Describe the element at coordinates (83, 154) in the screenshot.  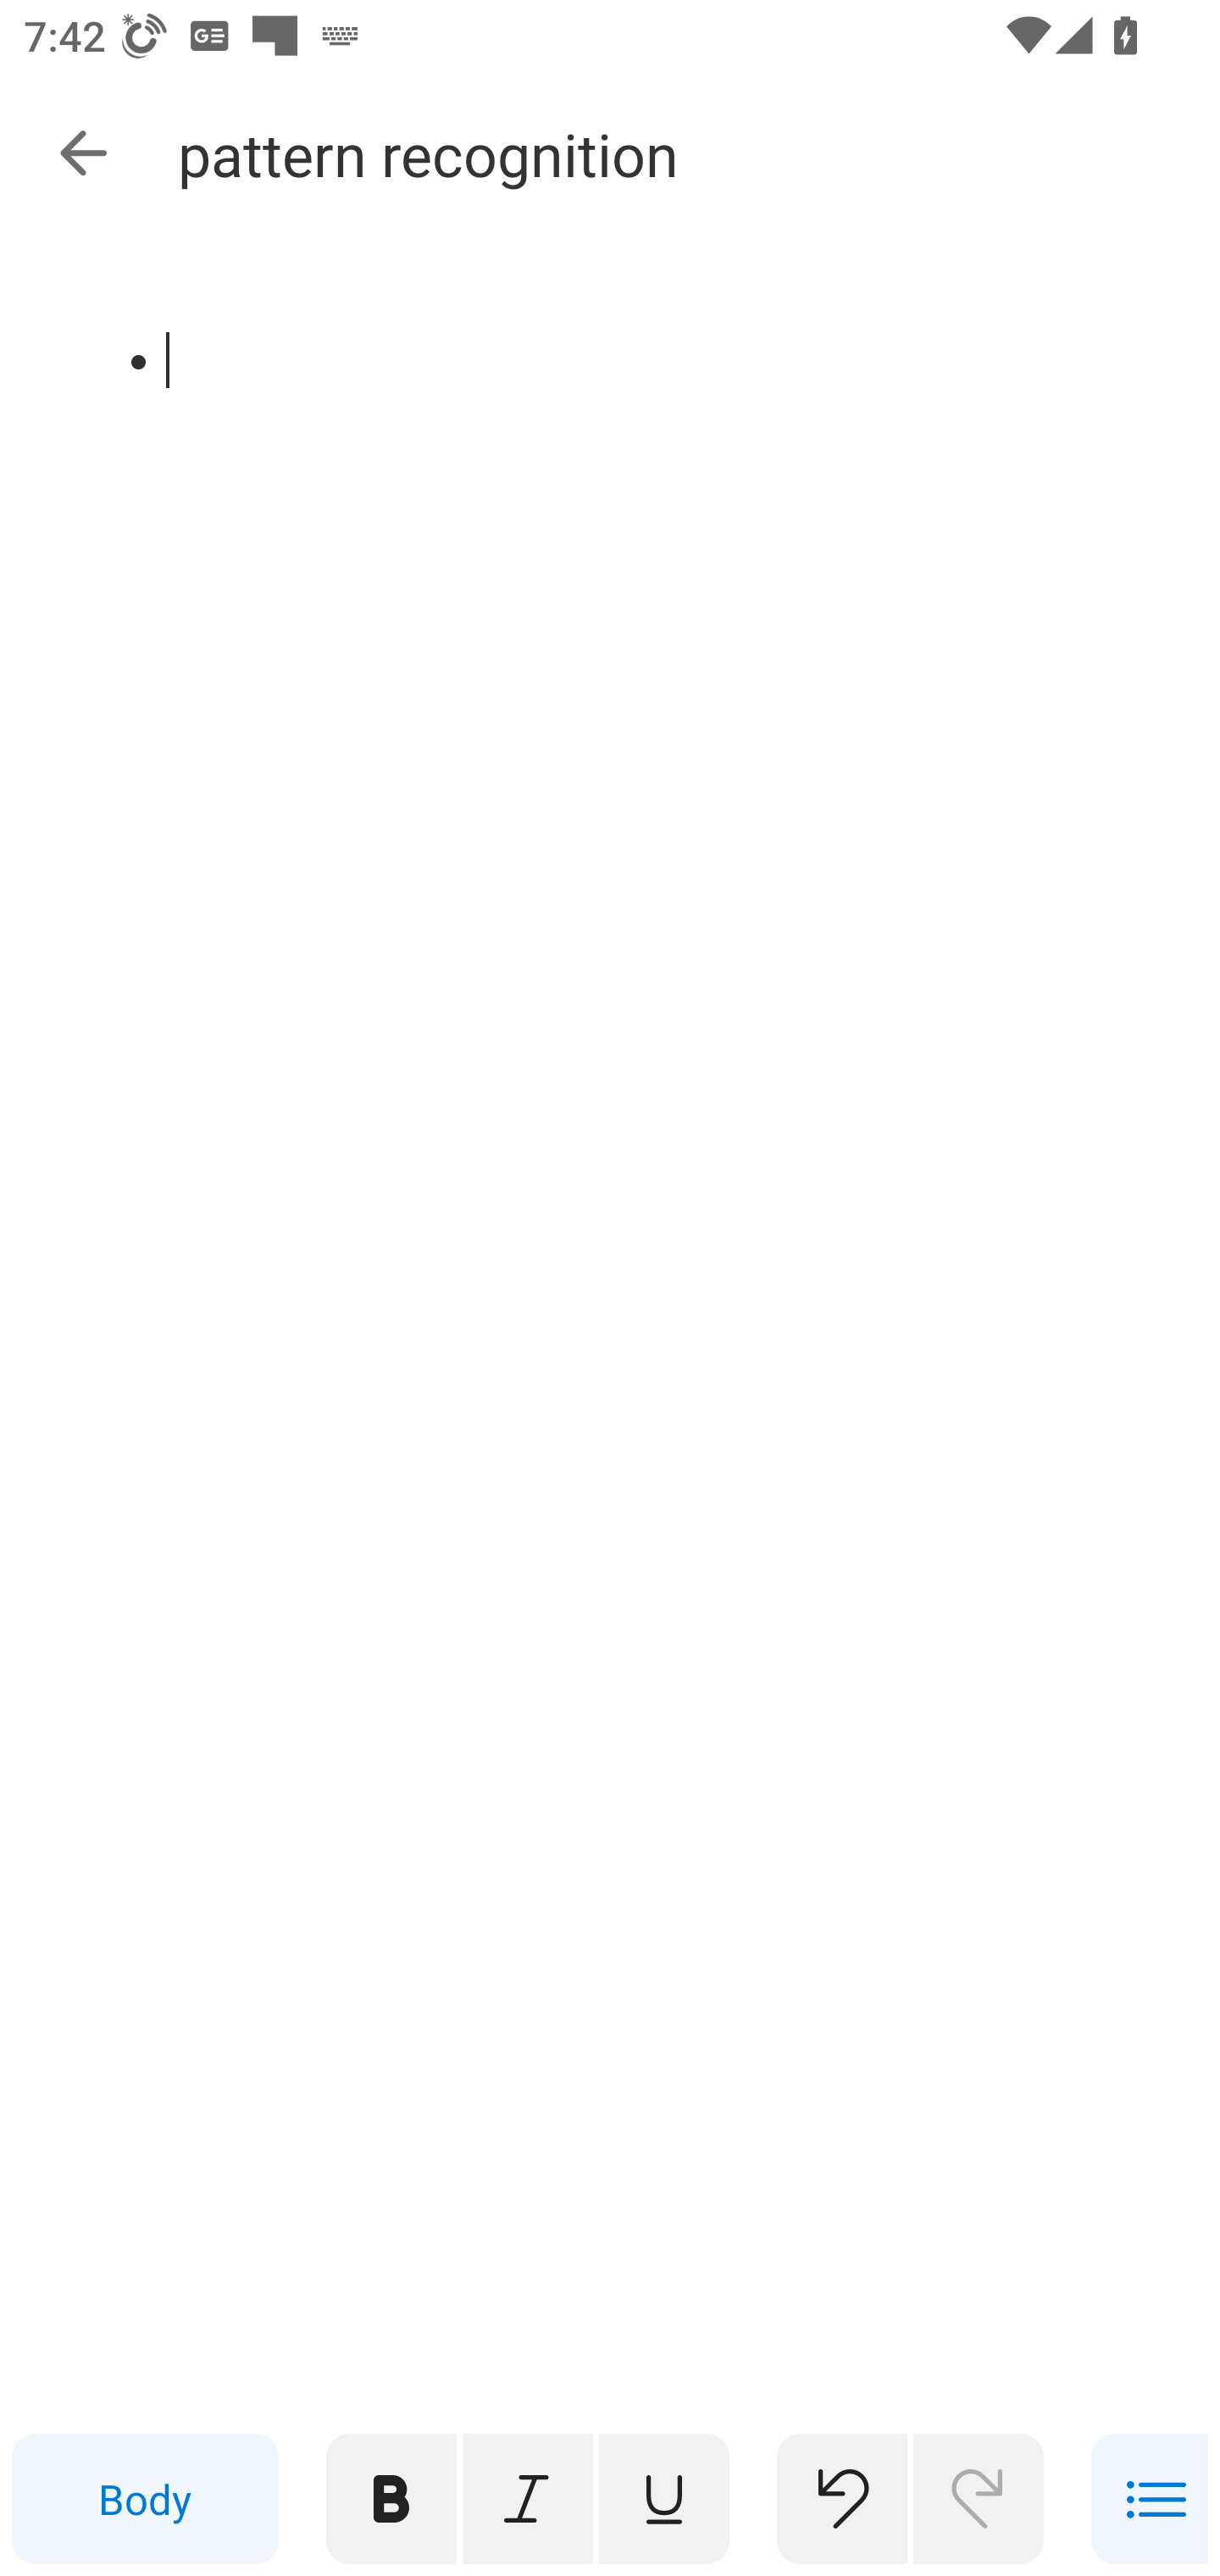
I see `Dismiss detail view` at that location.